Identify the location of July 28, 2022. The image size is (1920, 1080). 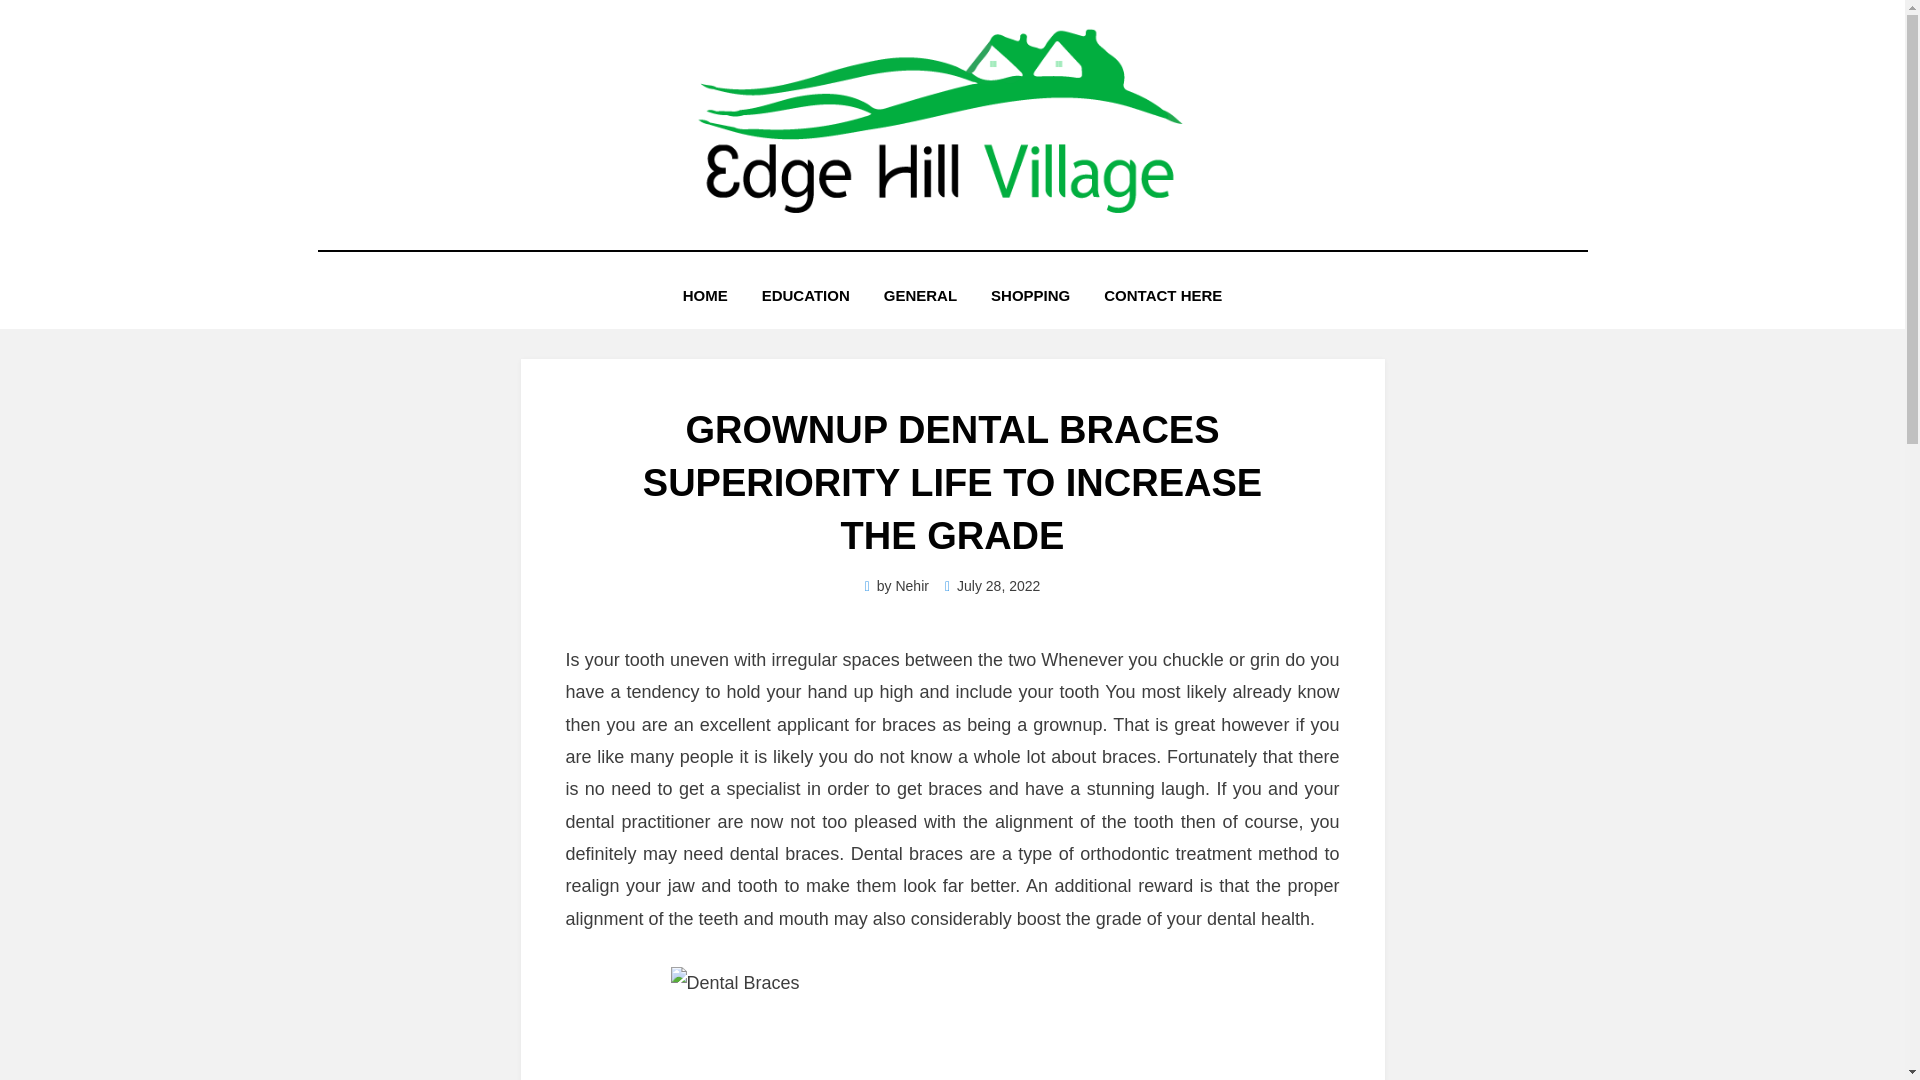
(992, 586).